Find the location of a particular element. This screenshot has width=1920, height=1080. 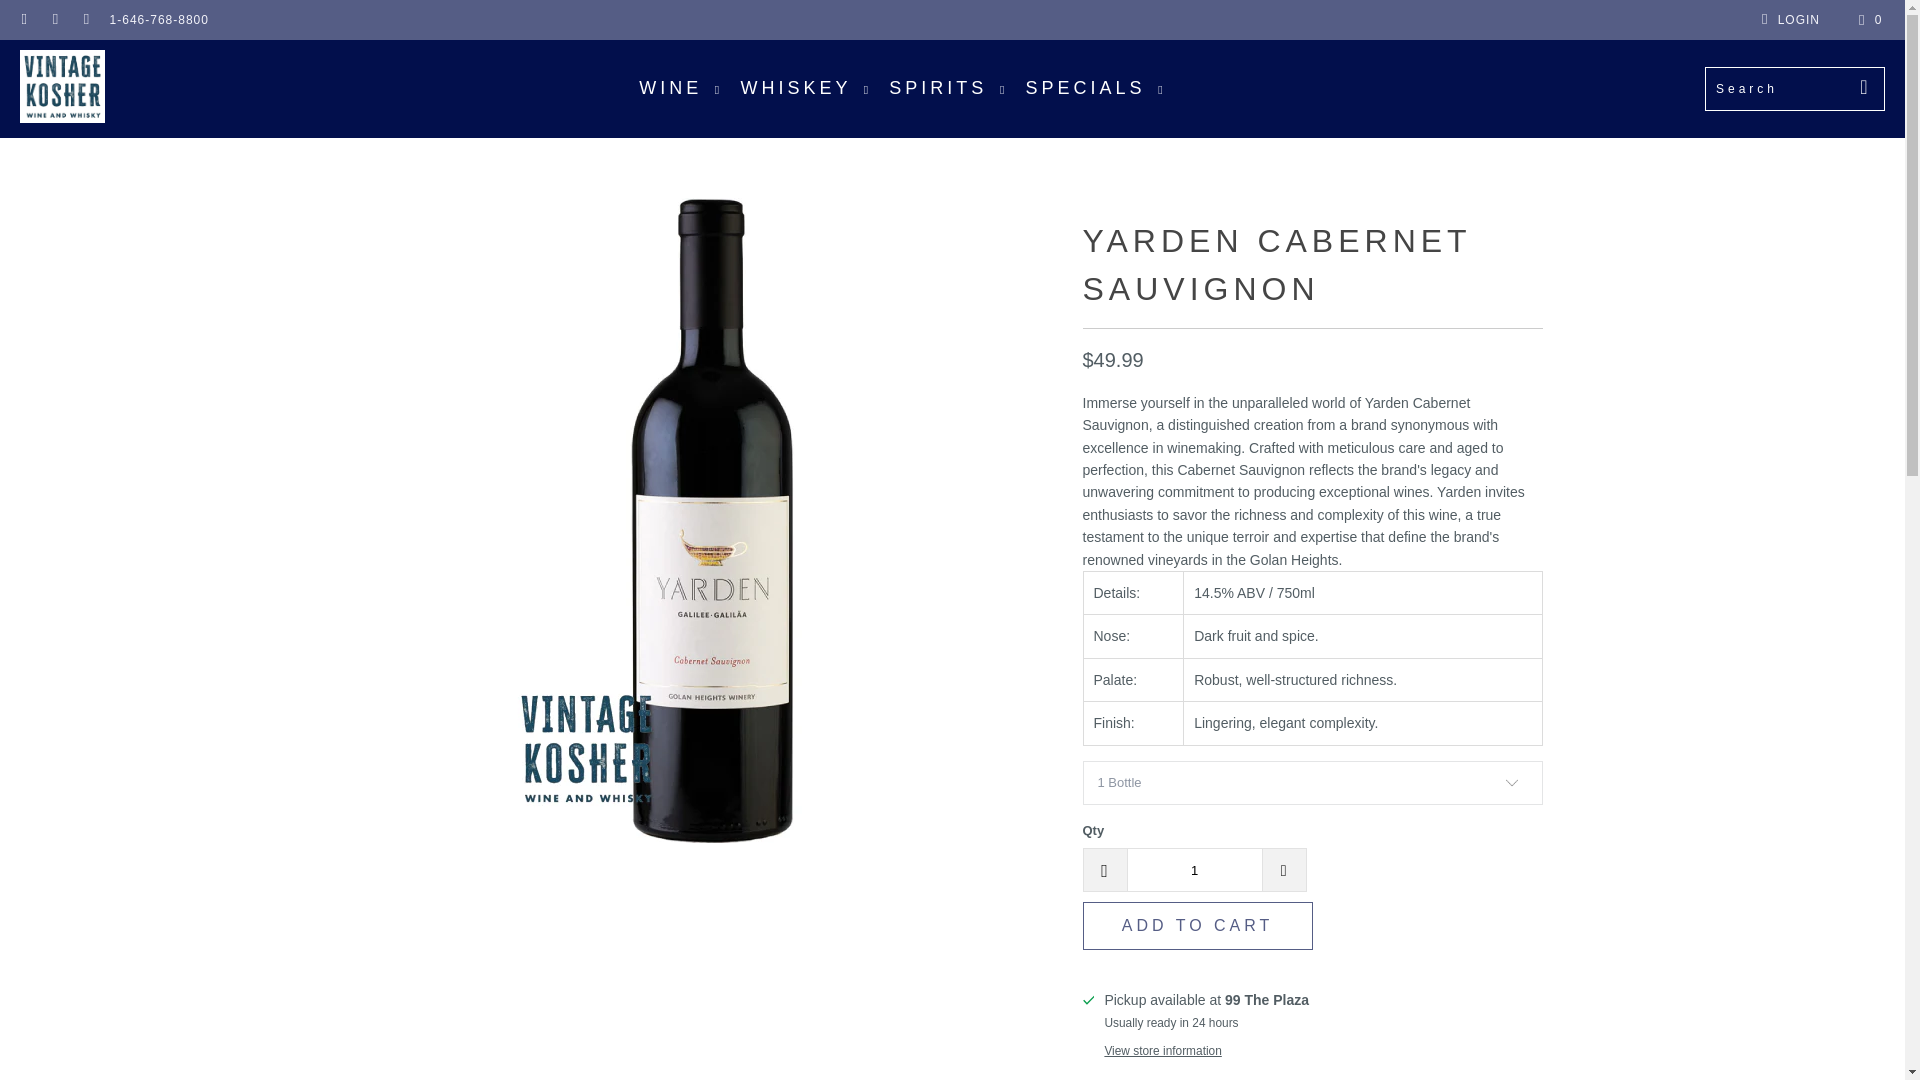

1 is located at coordinates (1193, 870).